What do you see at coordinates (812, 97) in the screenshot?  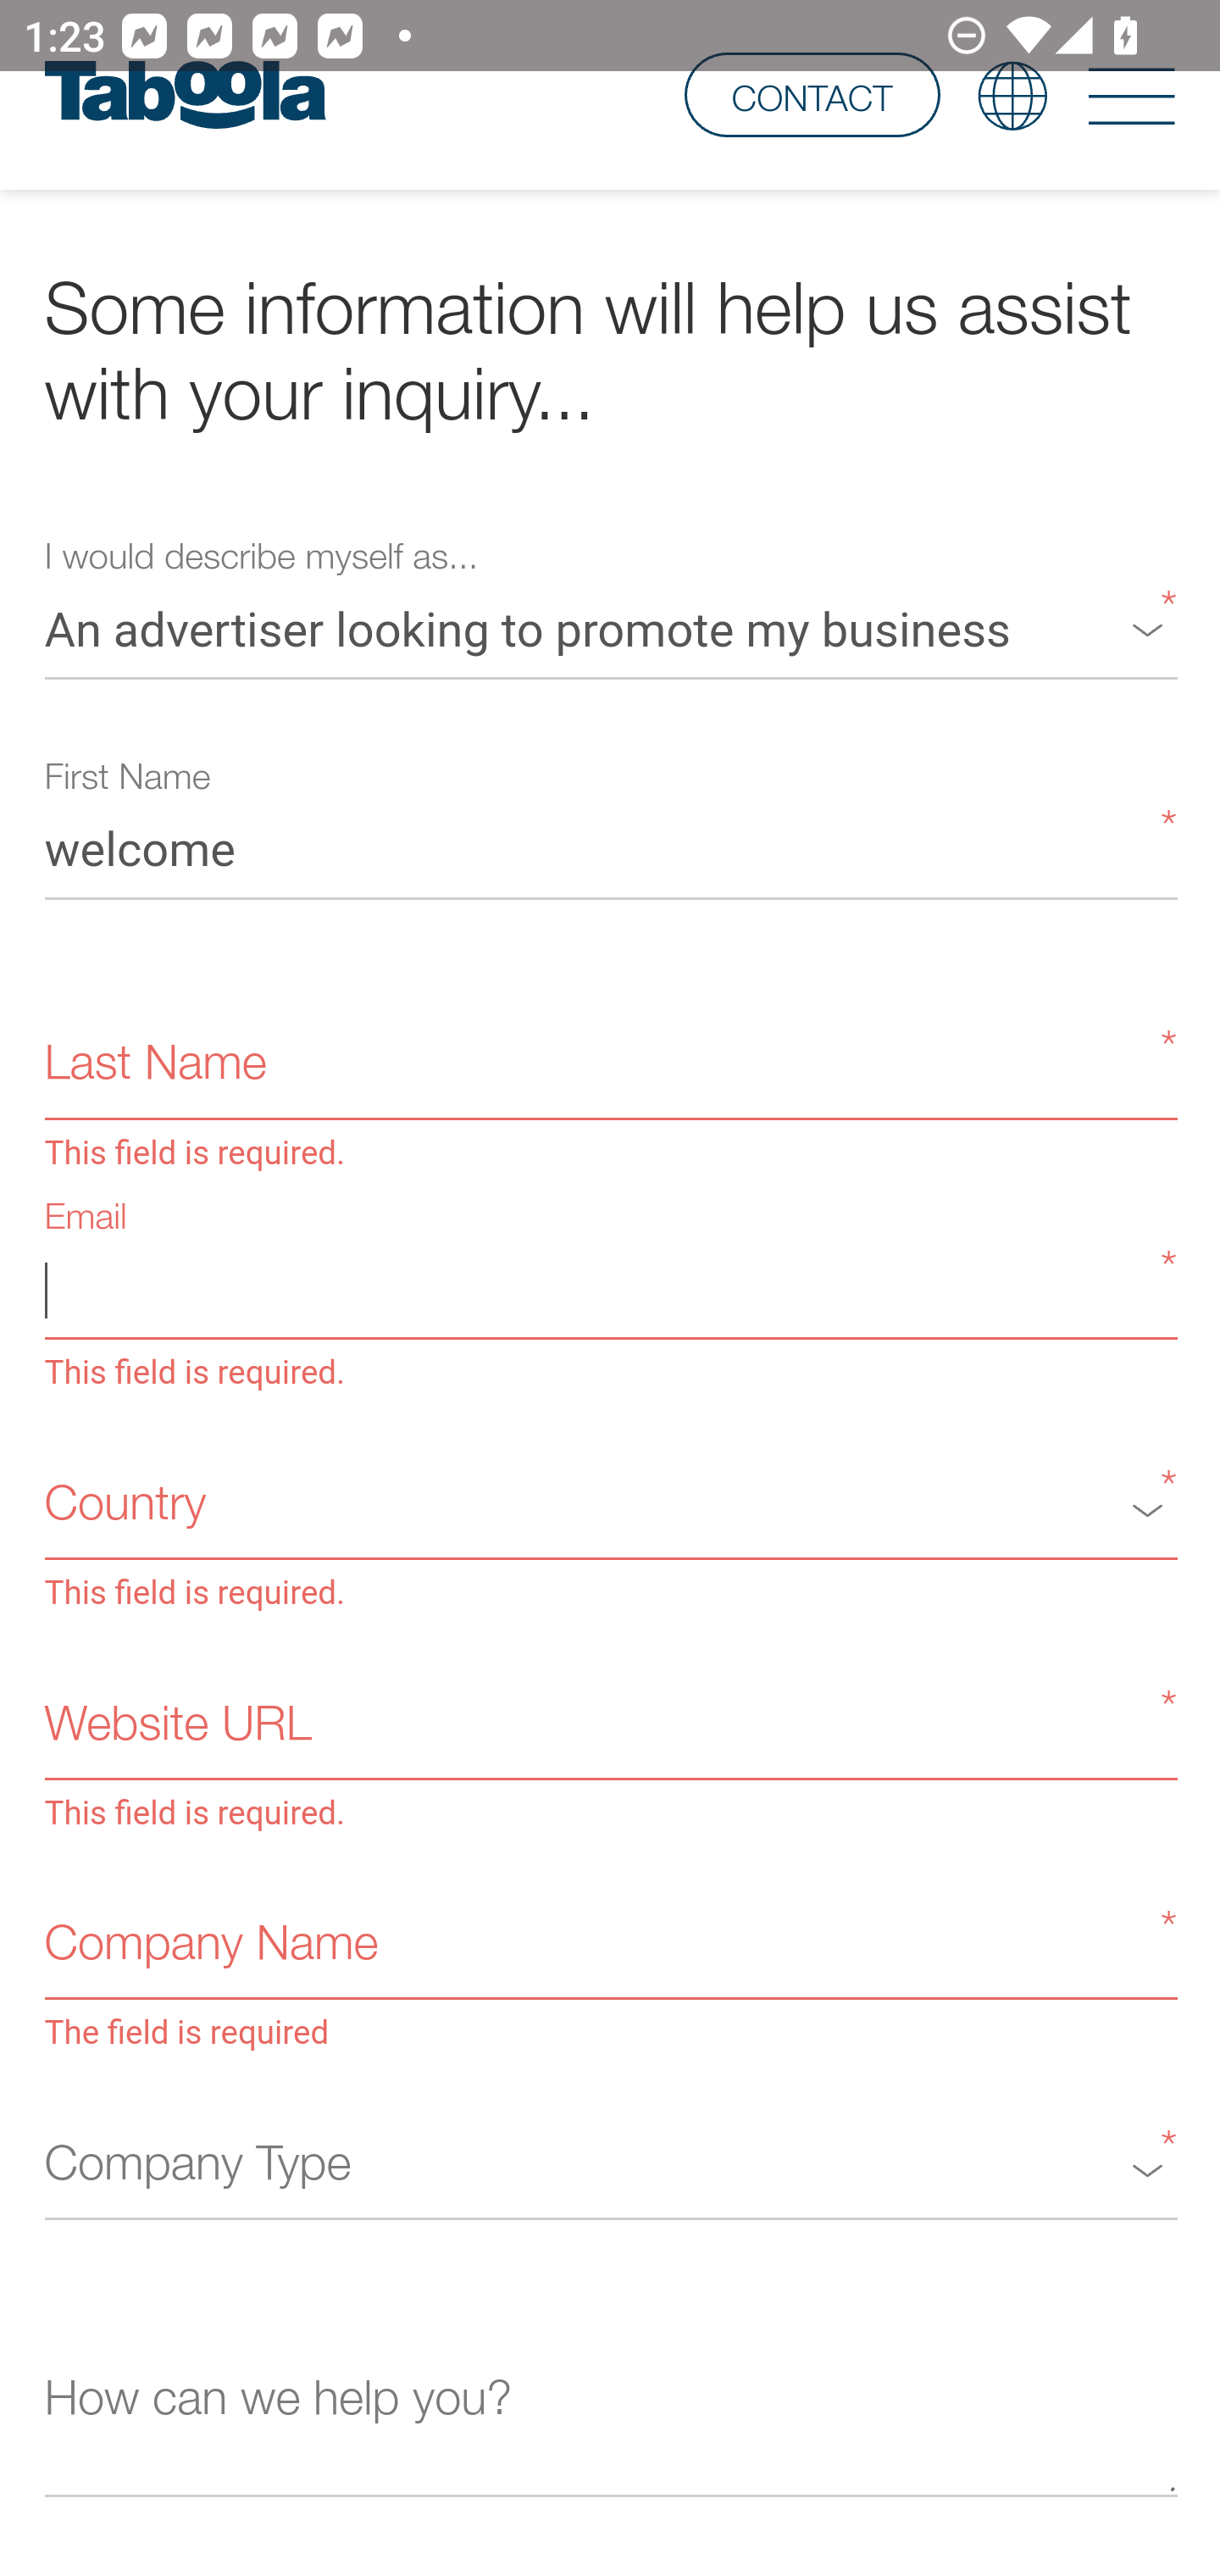 I see `CONTACT` at bounding box center [812, 97].